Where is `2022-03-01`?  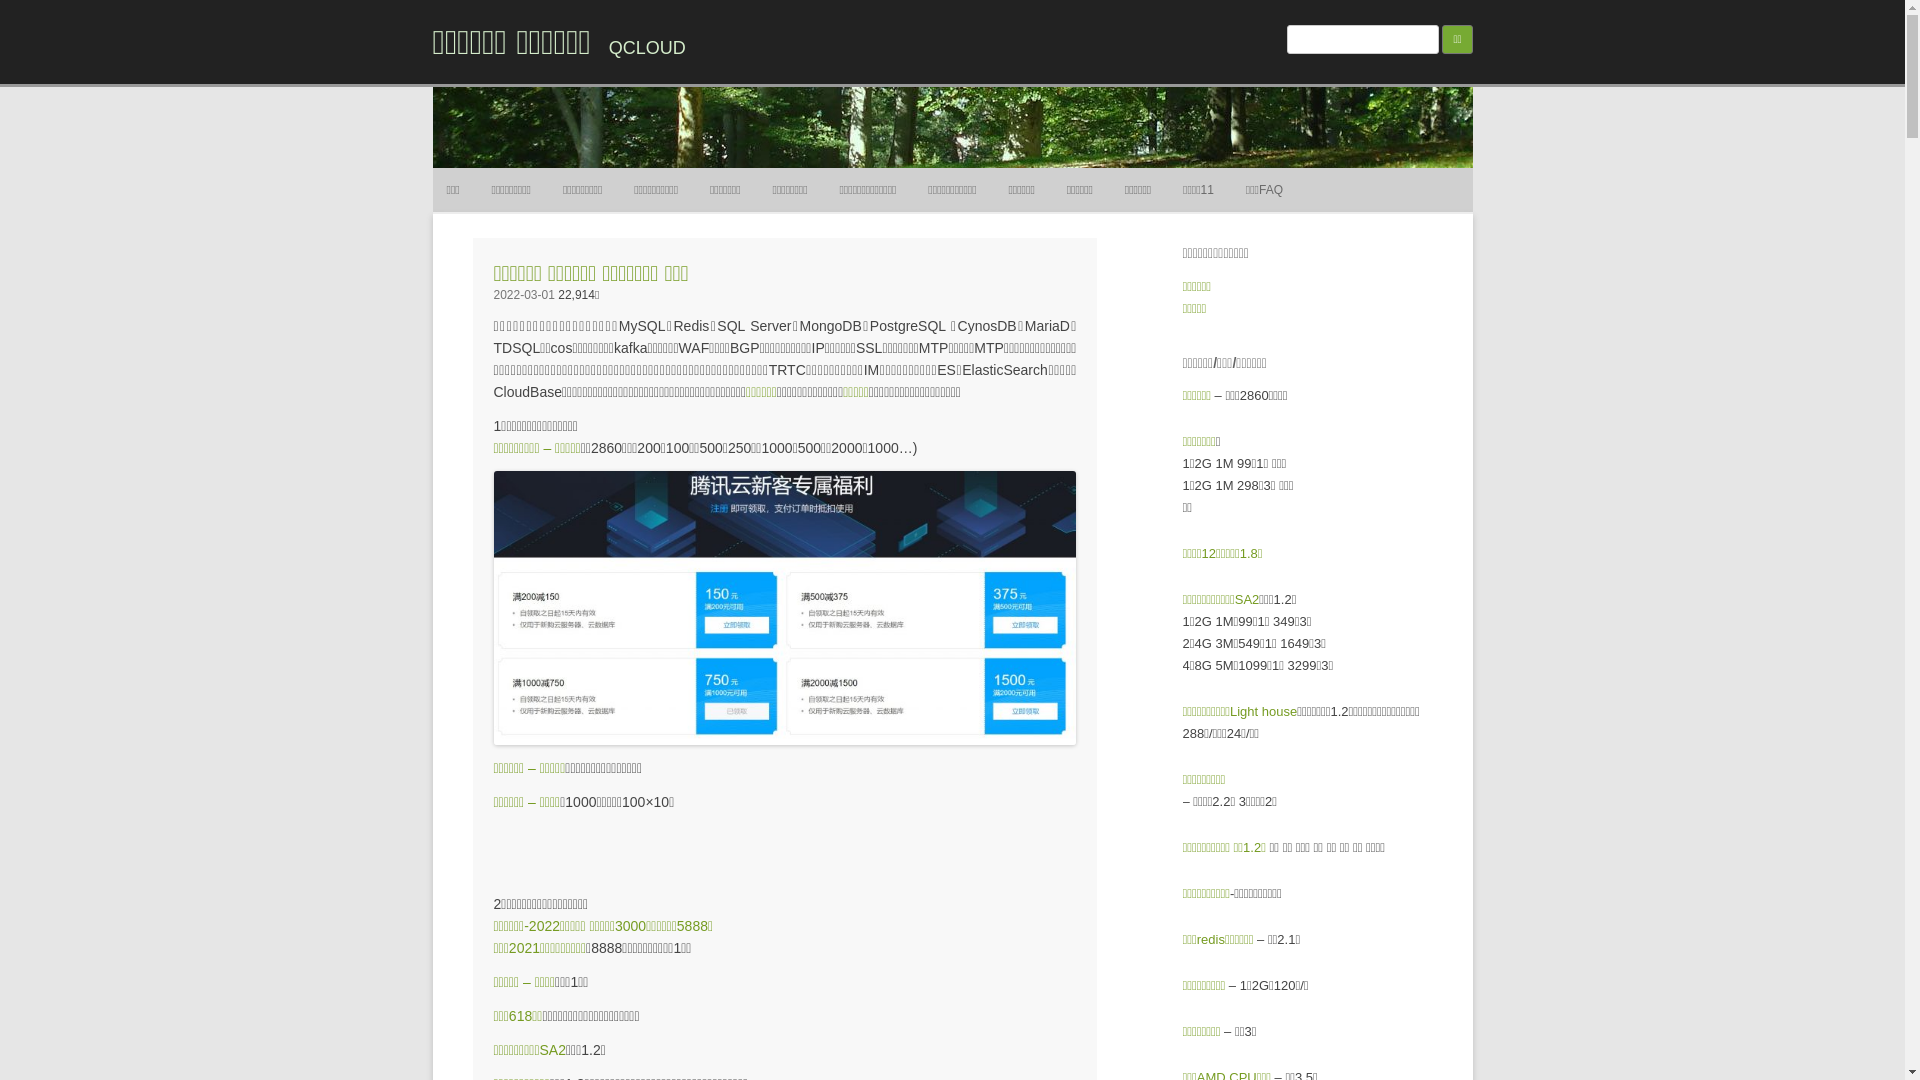
2022-03-01 is located at coordinates (524, 295).